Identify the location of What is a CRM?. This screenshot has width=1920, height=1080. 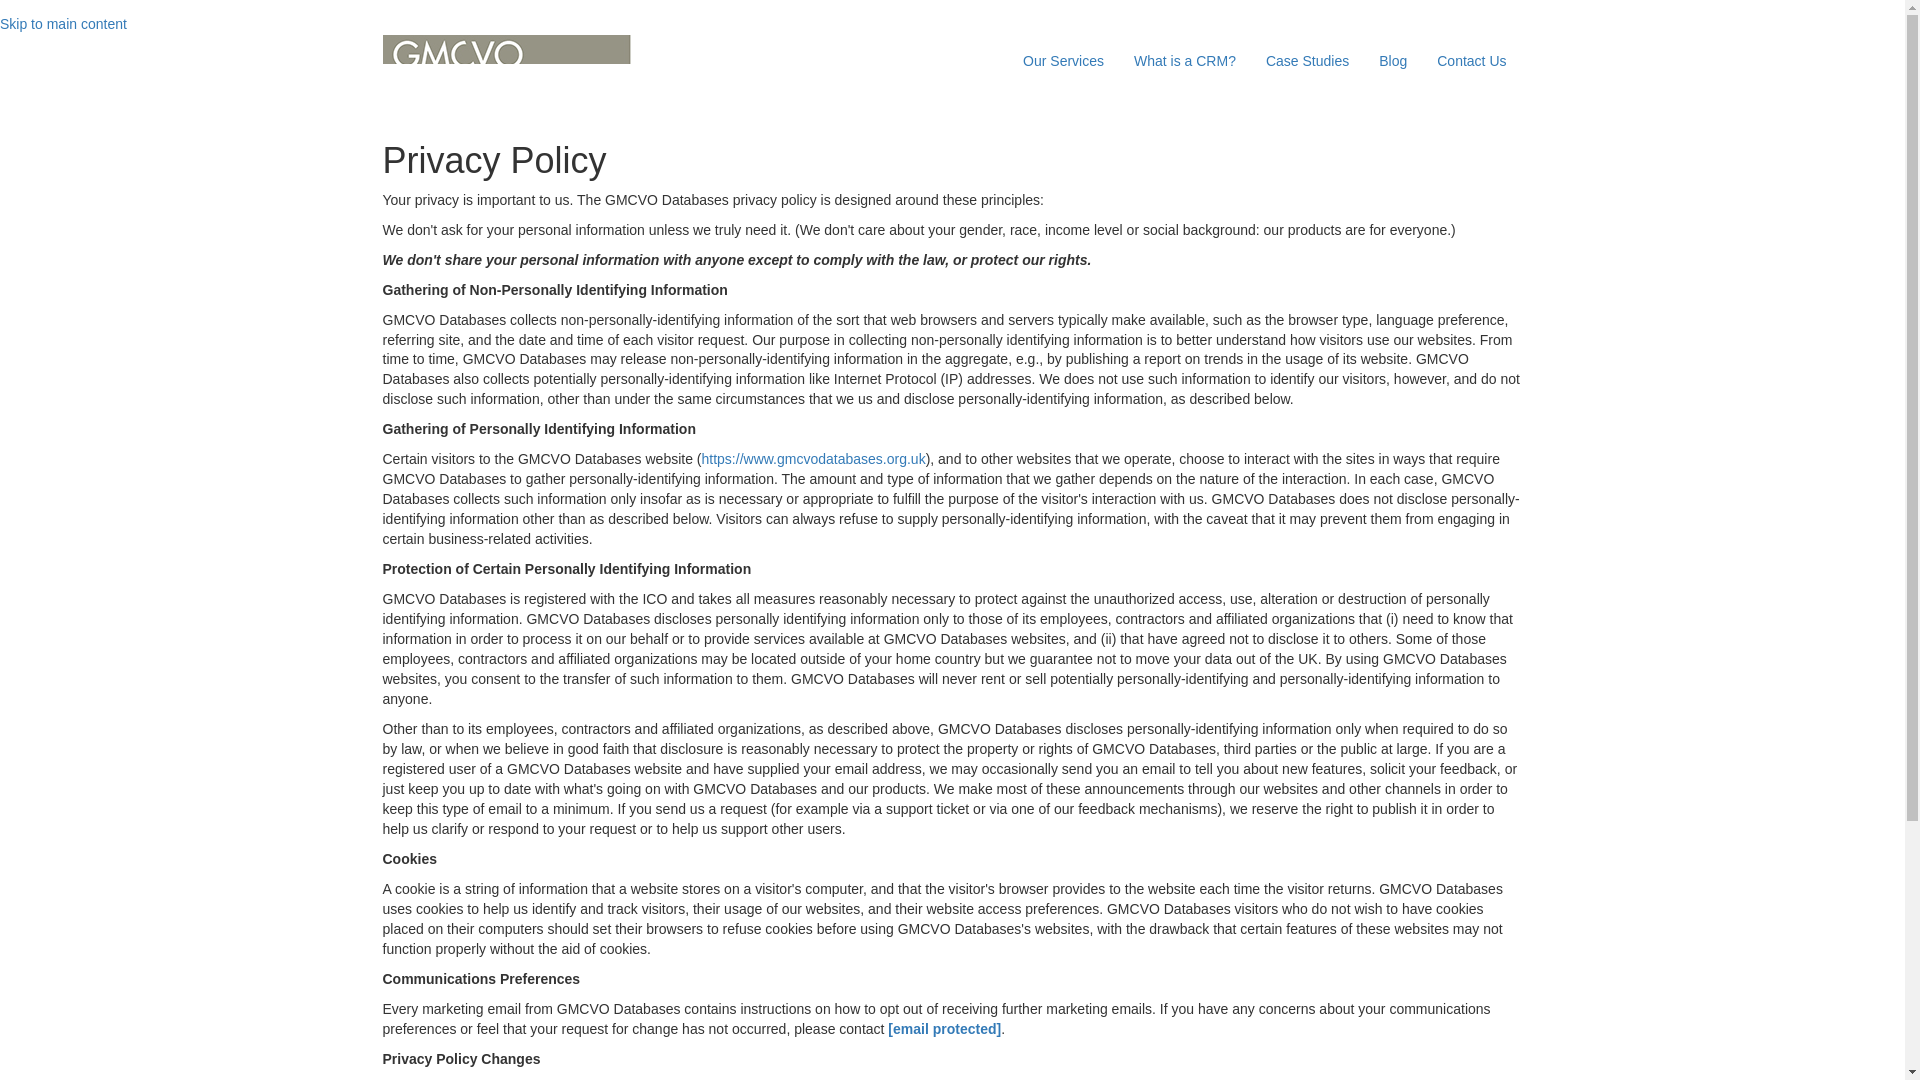
(1185, 60).